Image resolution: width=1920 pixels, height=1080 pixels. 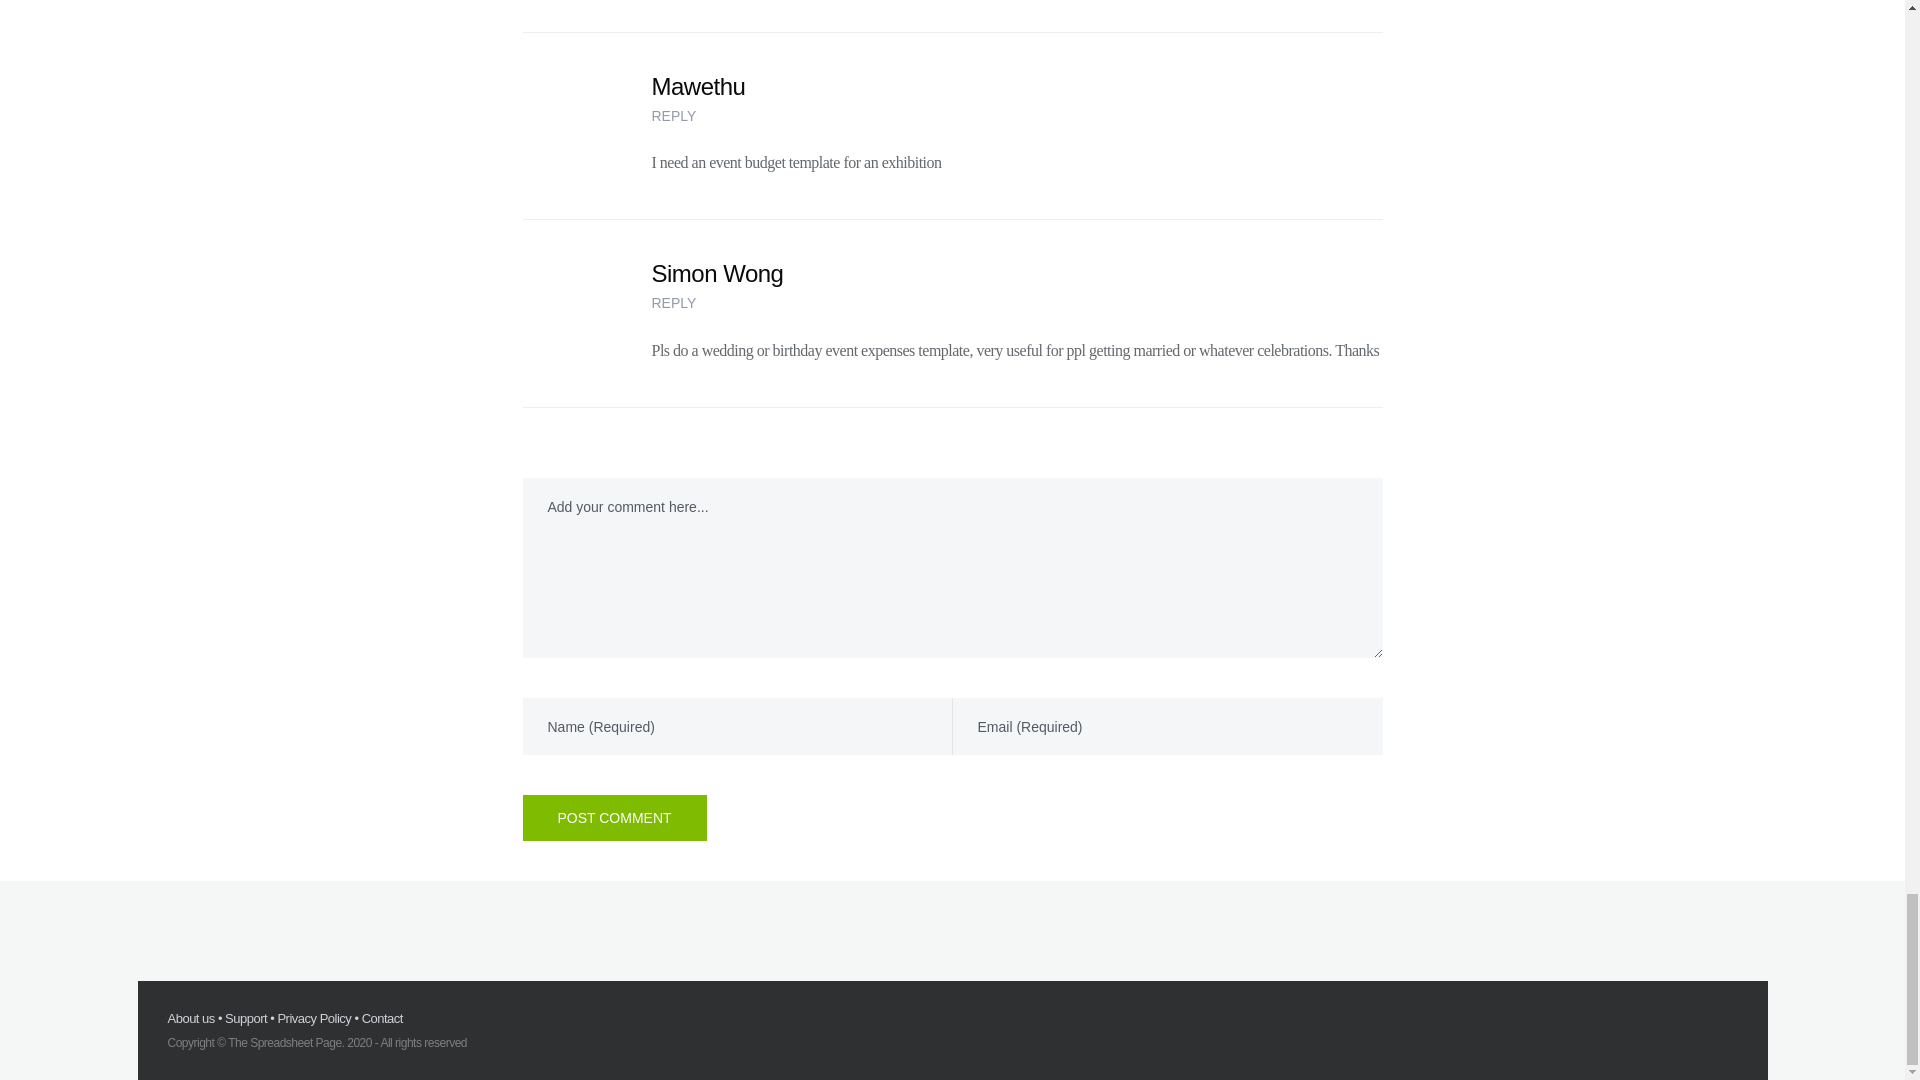 What do you see at coordinates (718, 274) in the screenshot?
I see `Simon Wong` at bounding box center [718, 274].